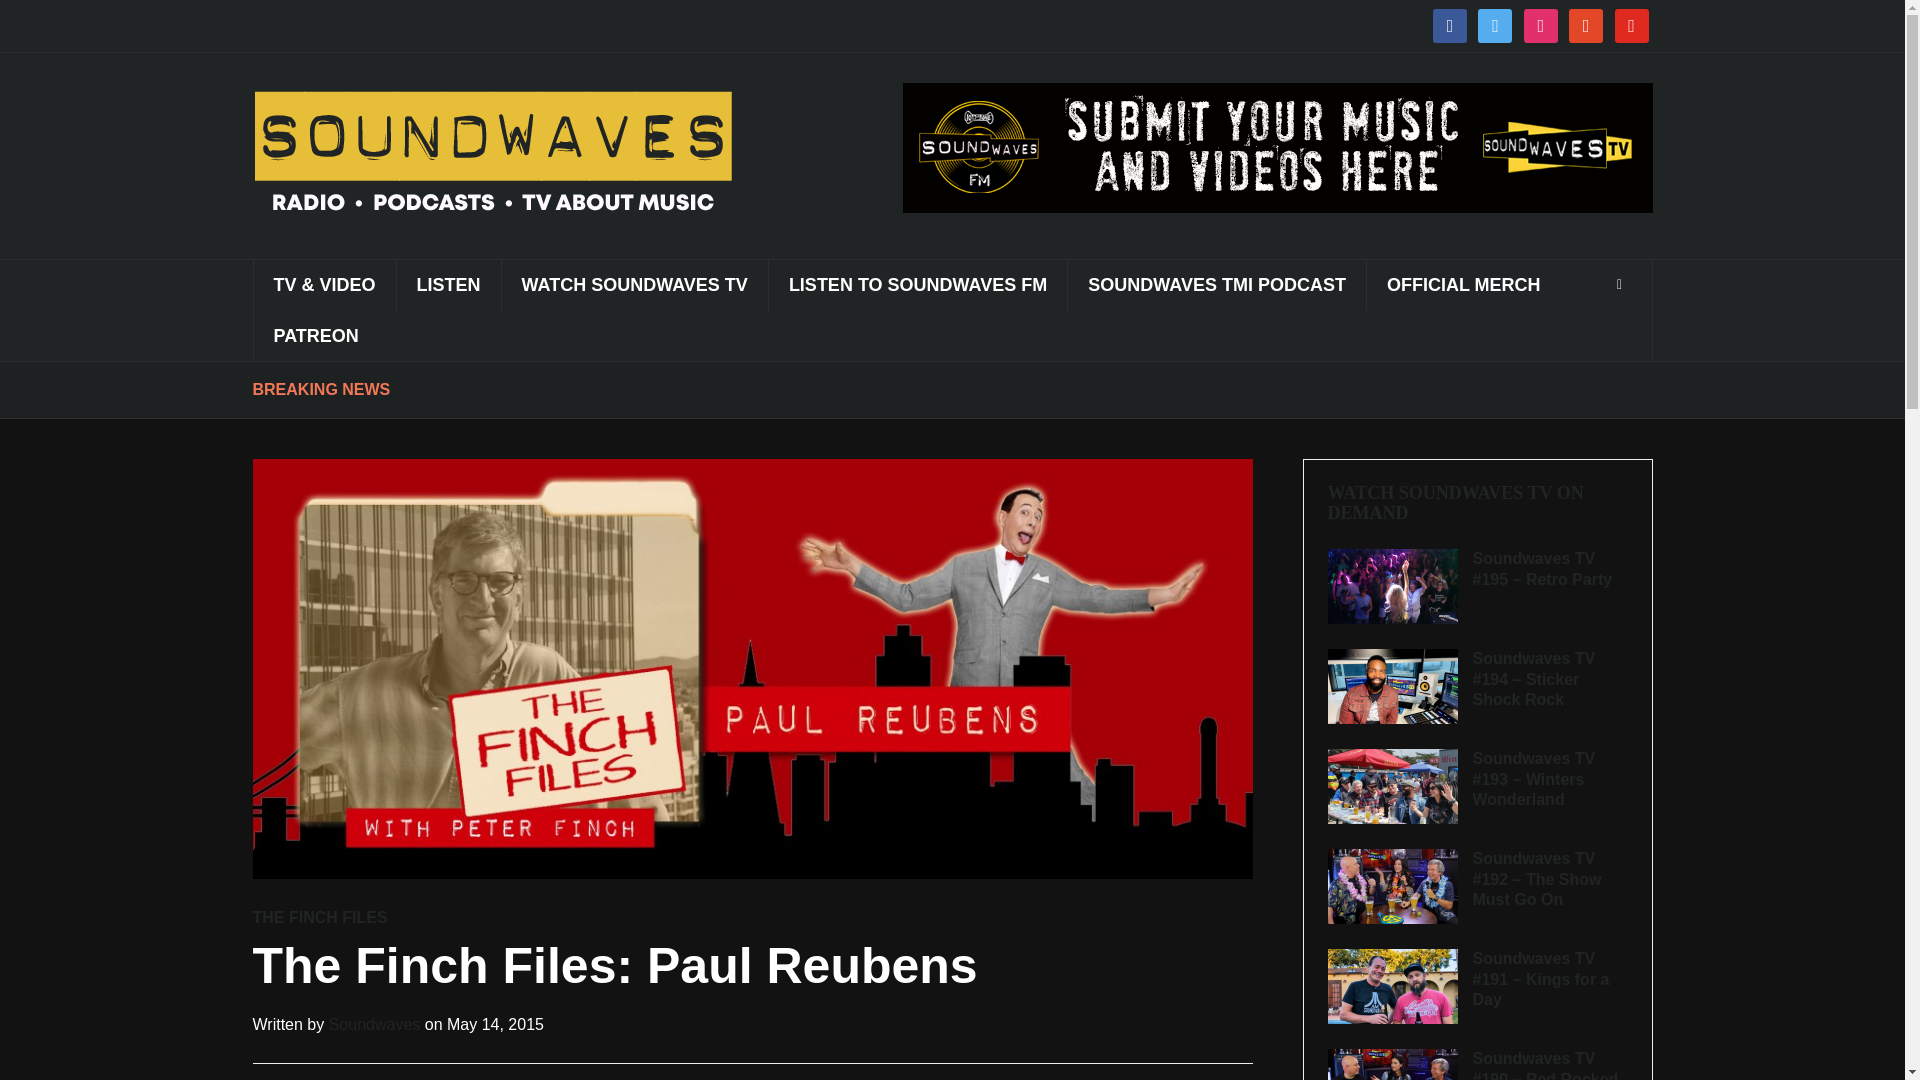 The height and width of the screenshot is (1080, 1920). What do you see at coordinates (1619, 284) in the screenshot?
I see `Search` at bounding box center [1619, 284].